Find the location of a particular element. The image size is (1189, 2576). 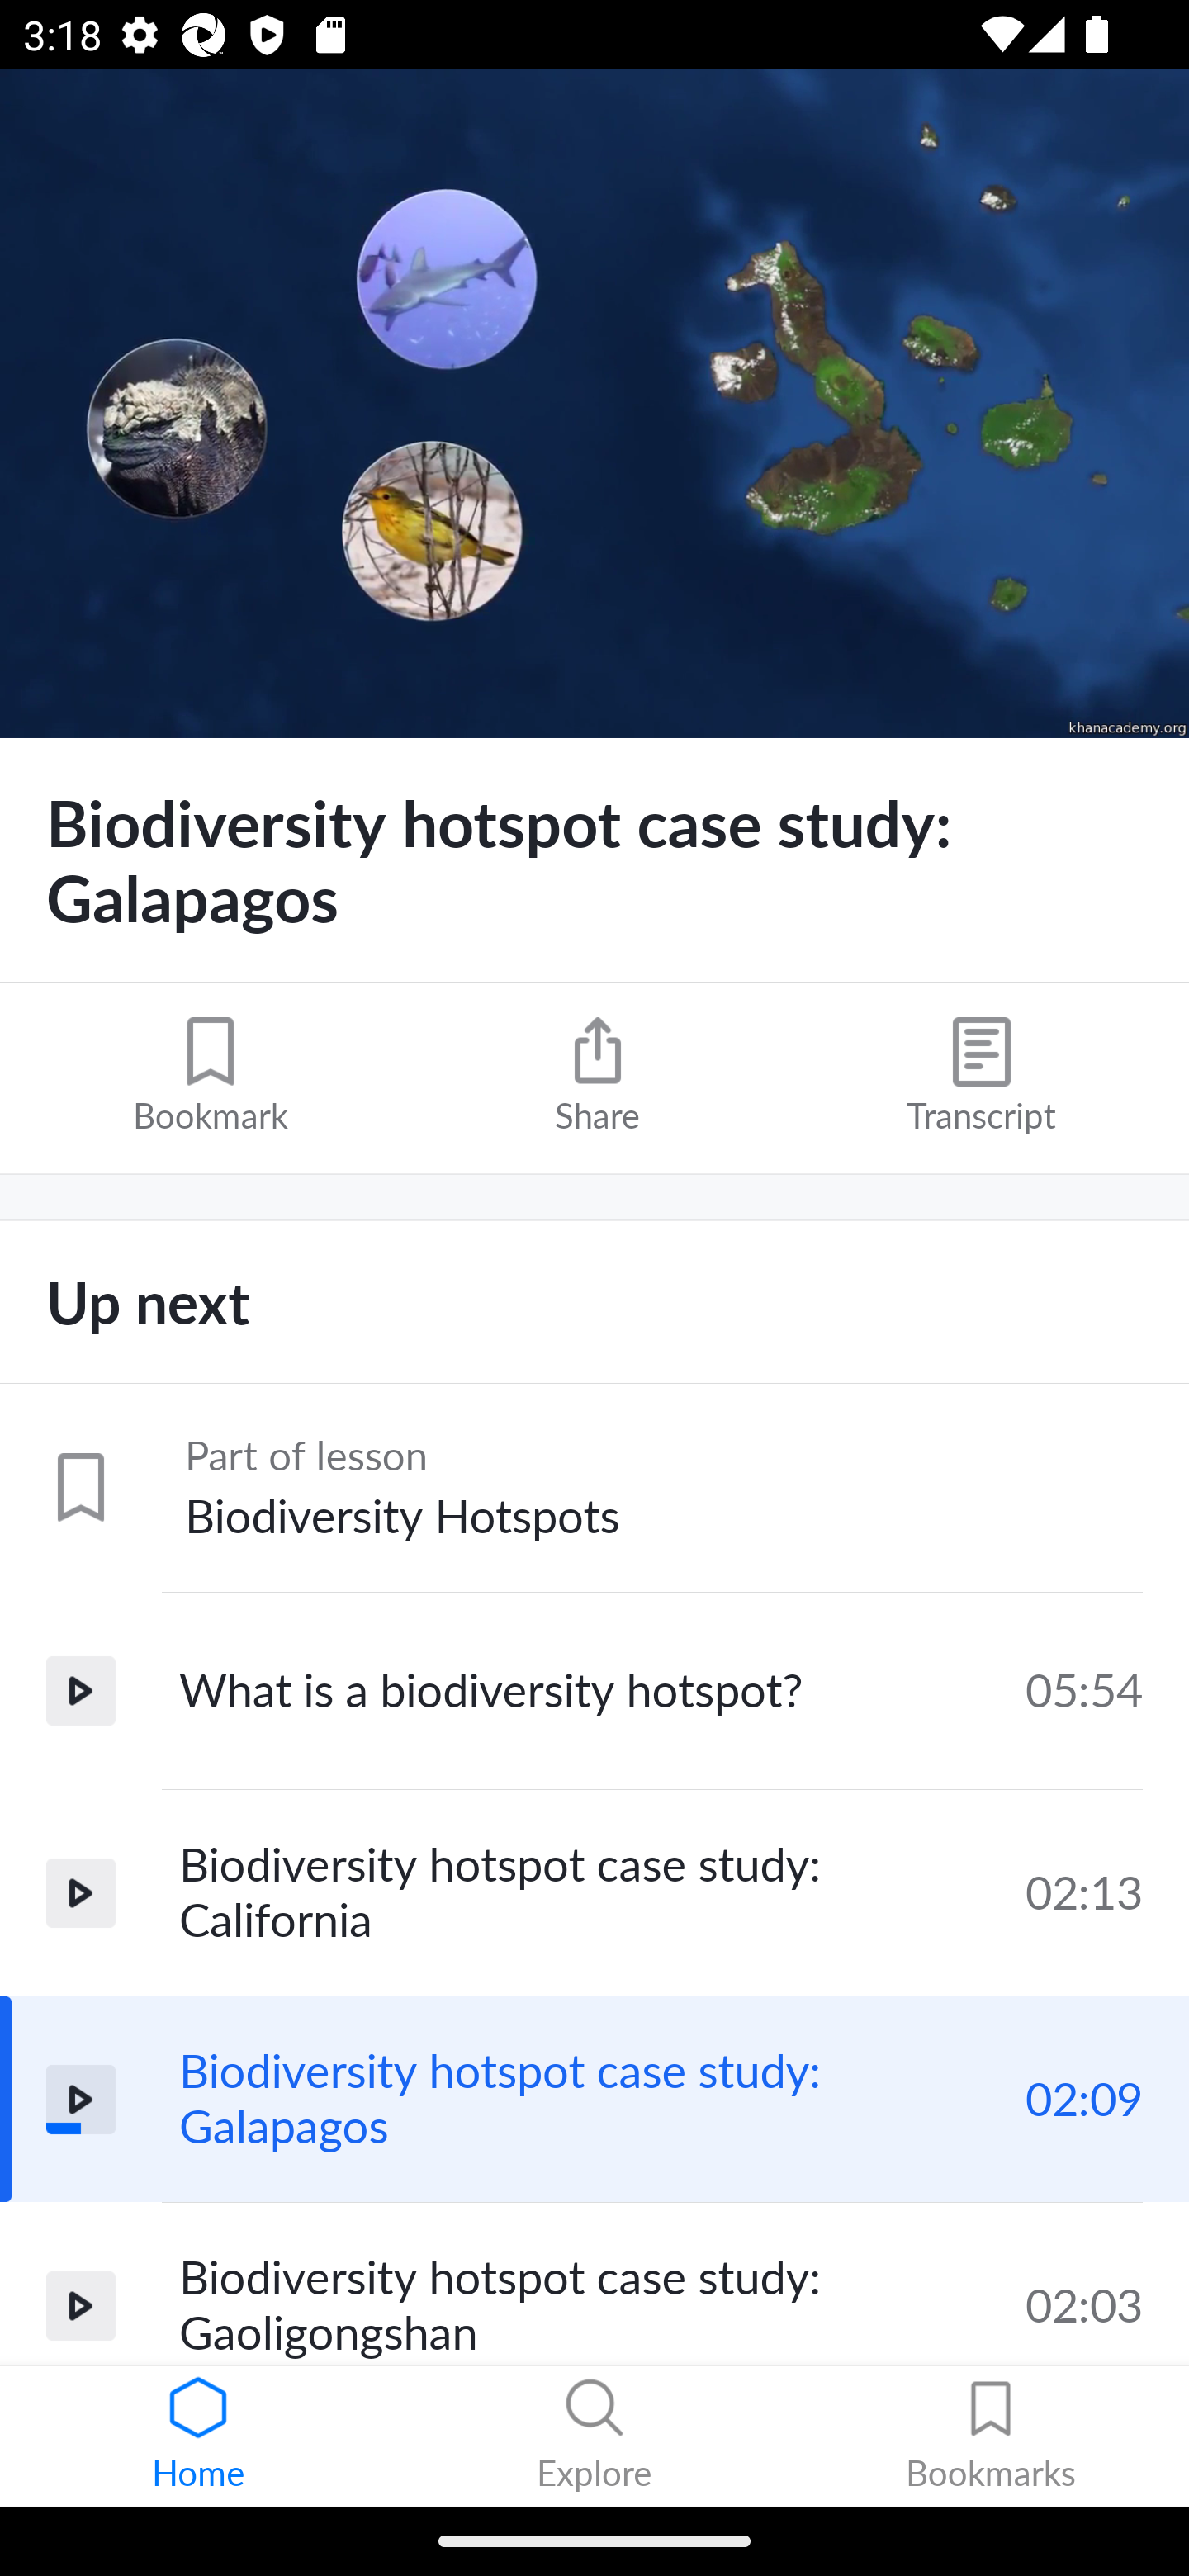

Toggle control visibility is located at coordinates (594, 405).